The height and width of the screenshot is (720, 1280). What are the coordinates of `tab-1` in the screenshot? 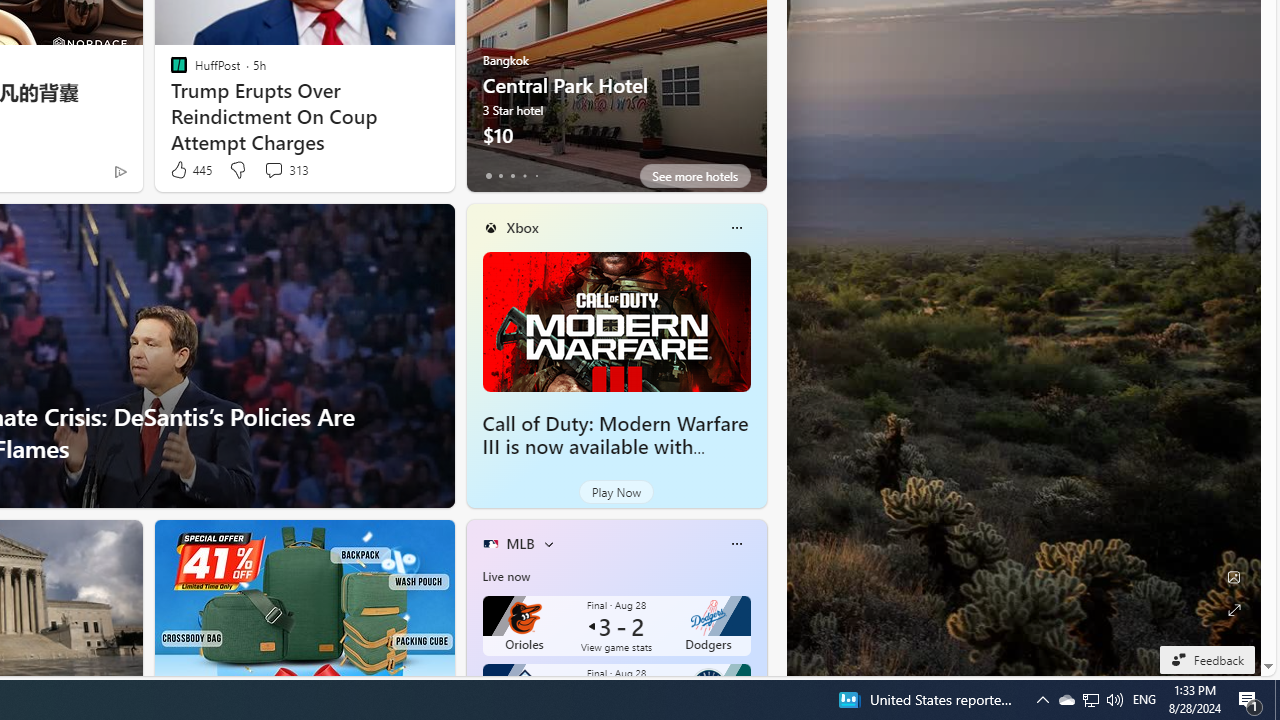 It's located at (500, 176).